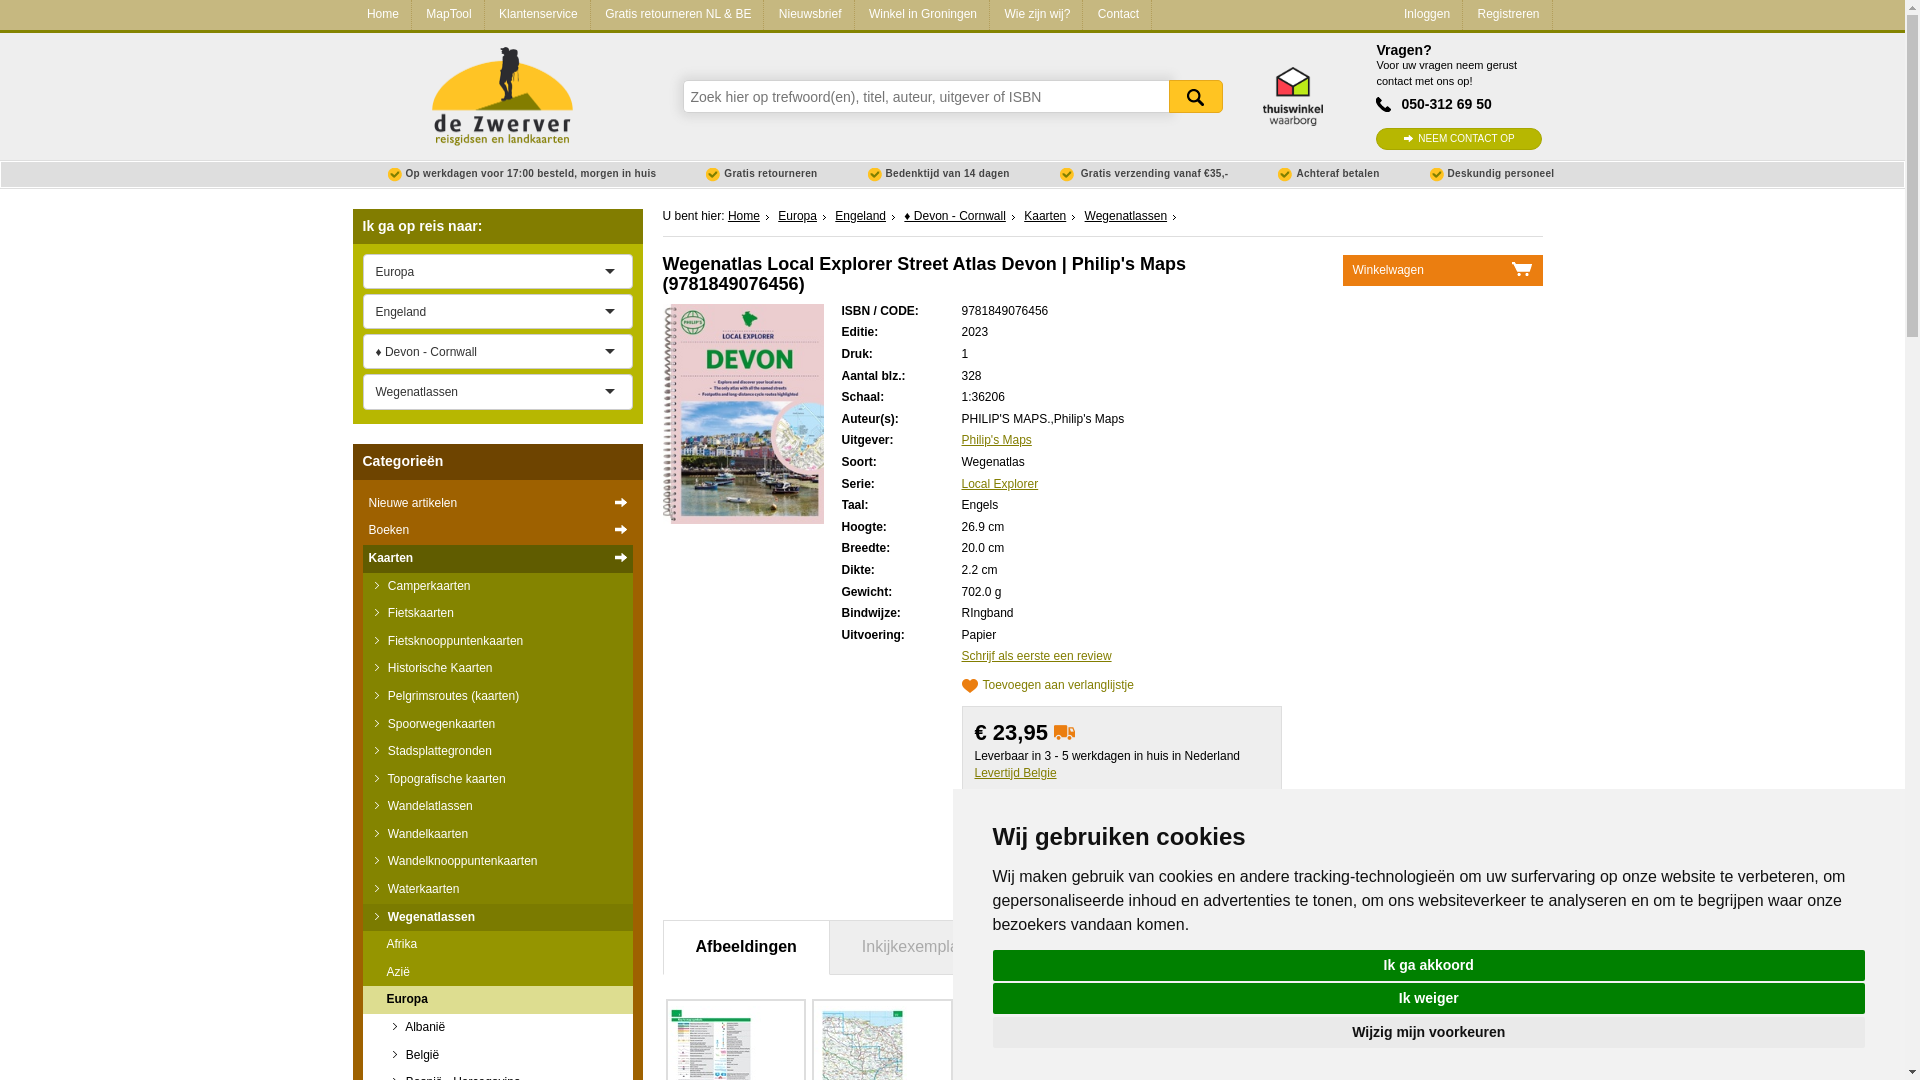 Image resolution: width=1920 pixels, height=1080 pixels. What do you see at coordinates (380, 15) in the screenshot?
I see `Home` at bounding box center [380, 15].